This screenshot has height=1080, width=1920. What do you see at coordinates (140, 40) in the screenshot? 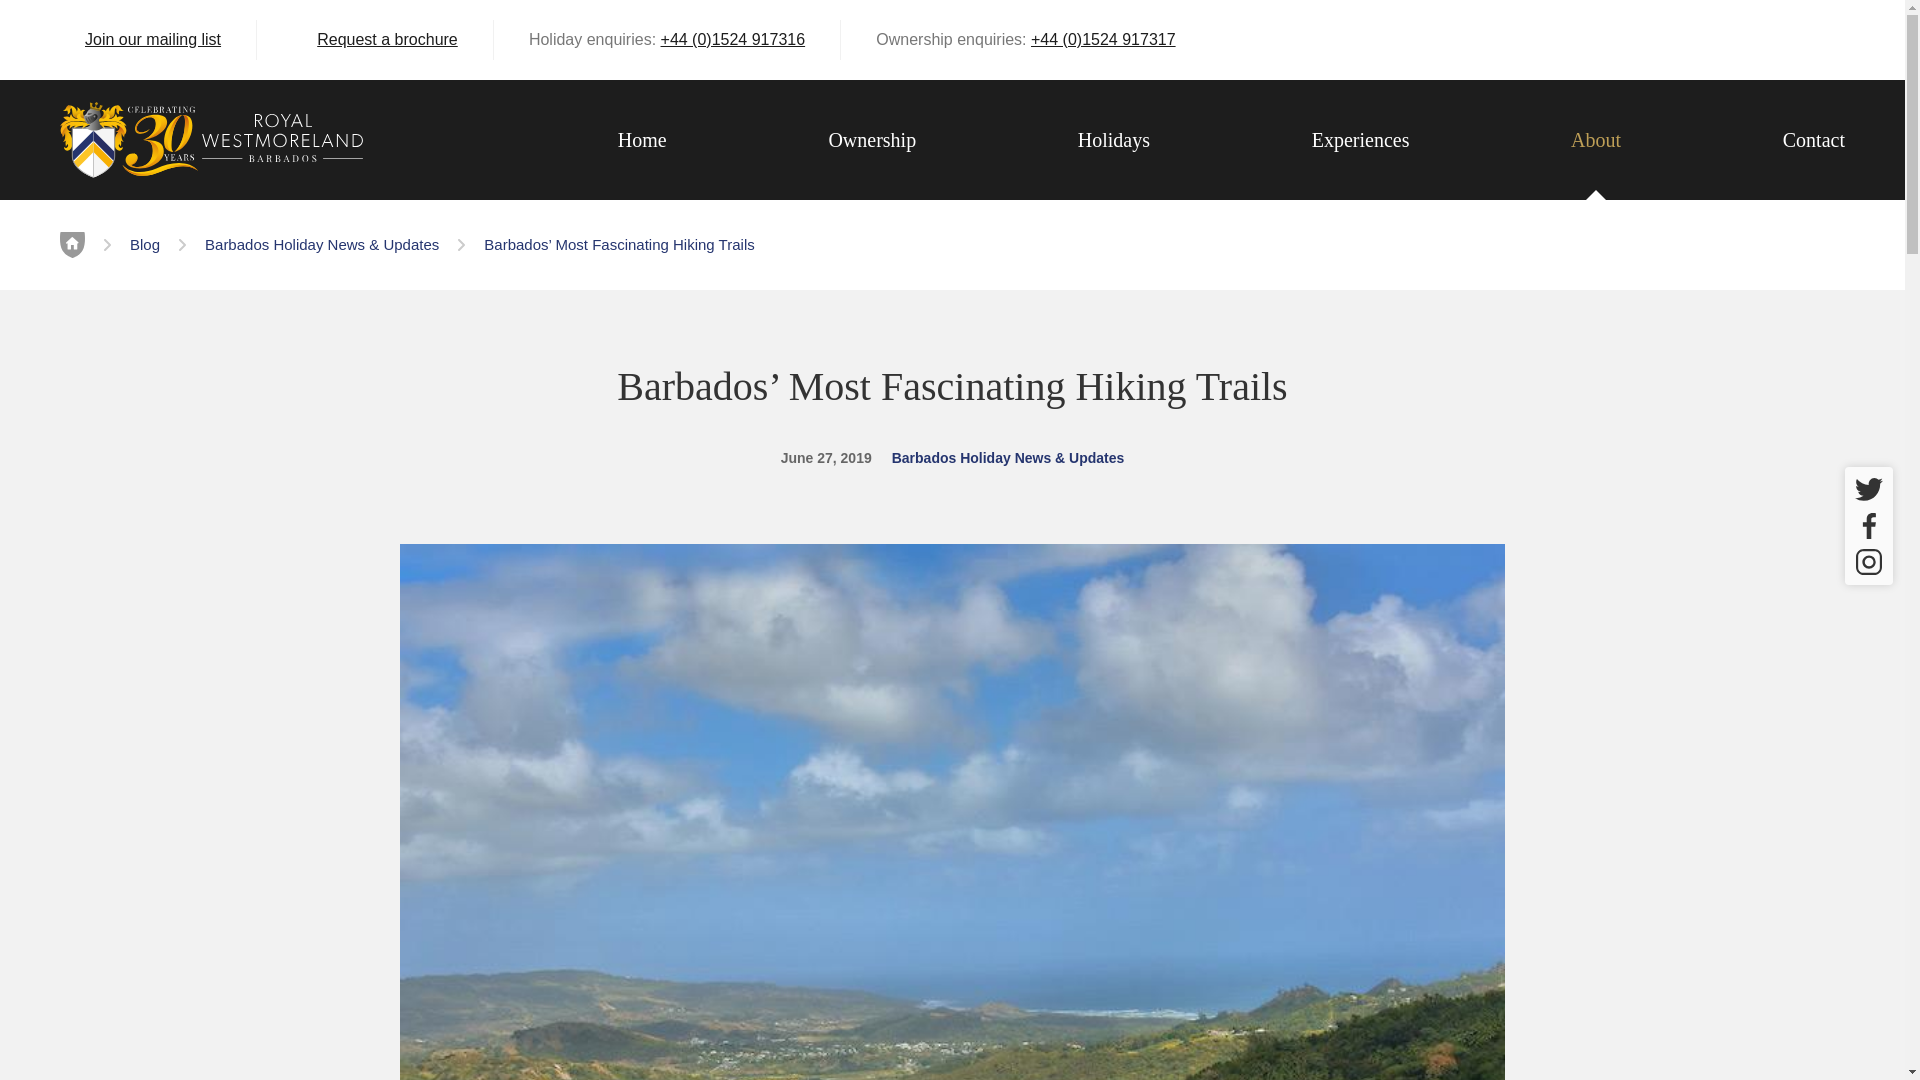
I see `Join our mailing list` at bounding box center [140, 40].